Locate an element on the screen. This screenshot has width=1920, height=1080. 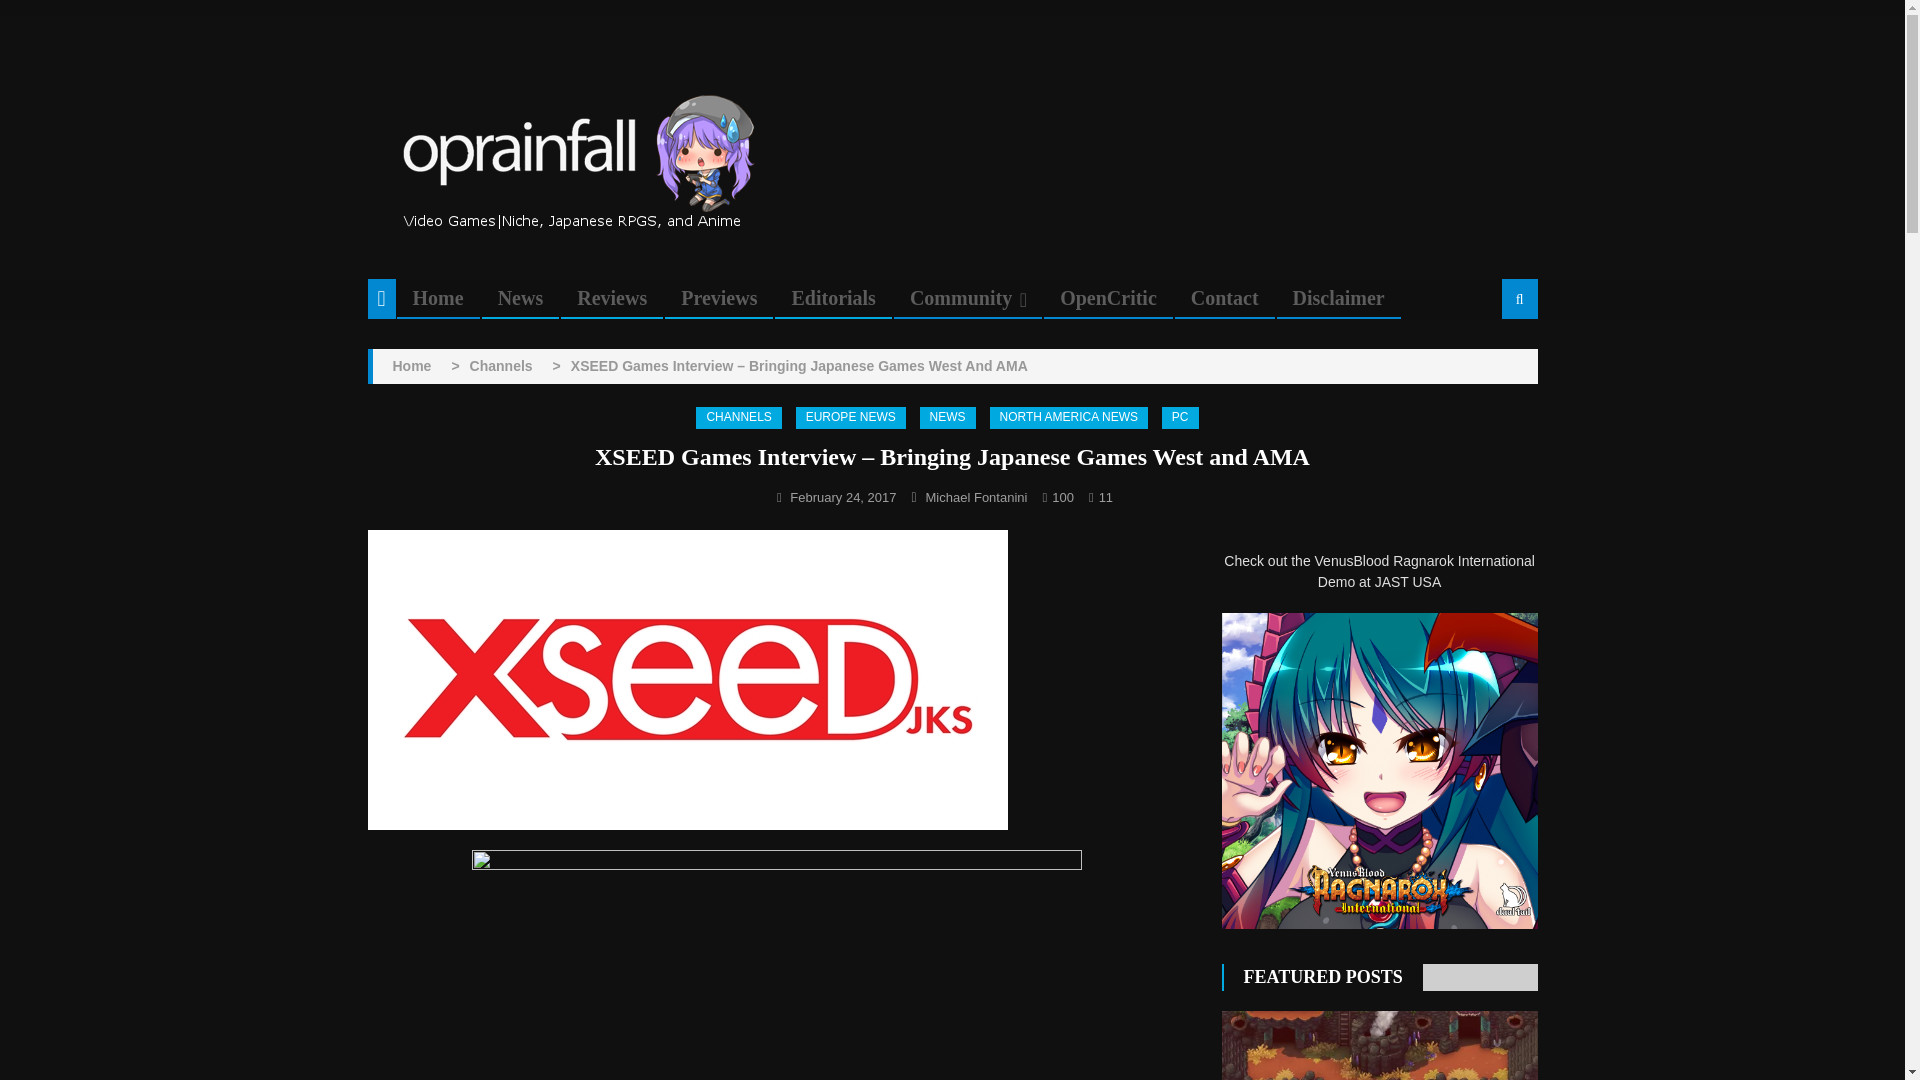
CHANNELS is located at coordinates (738, 418).